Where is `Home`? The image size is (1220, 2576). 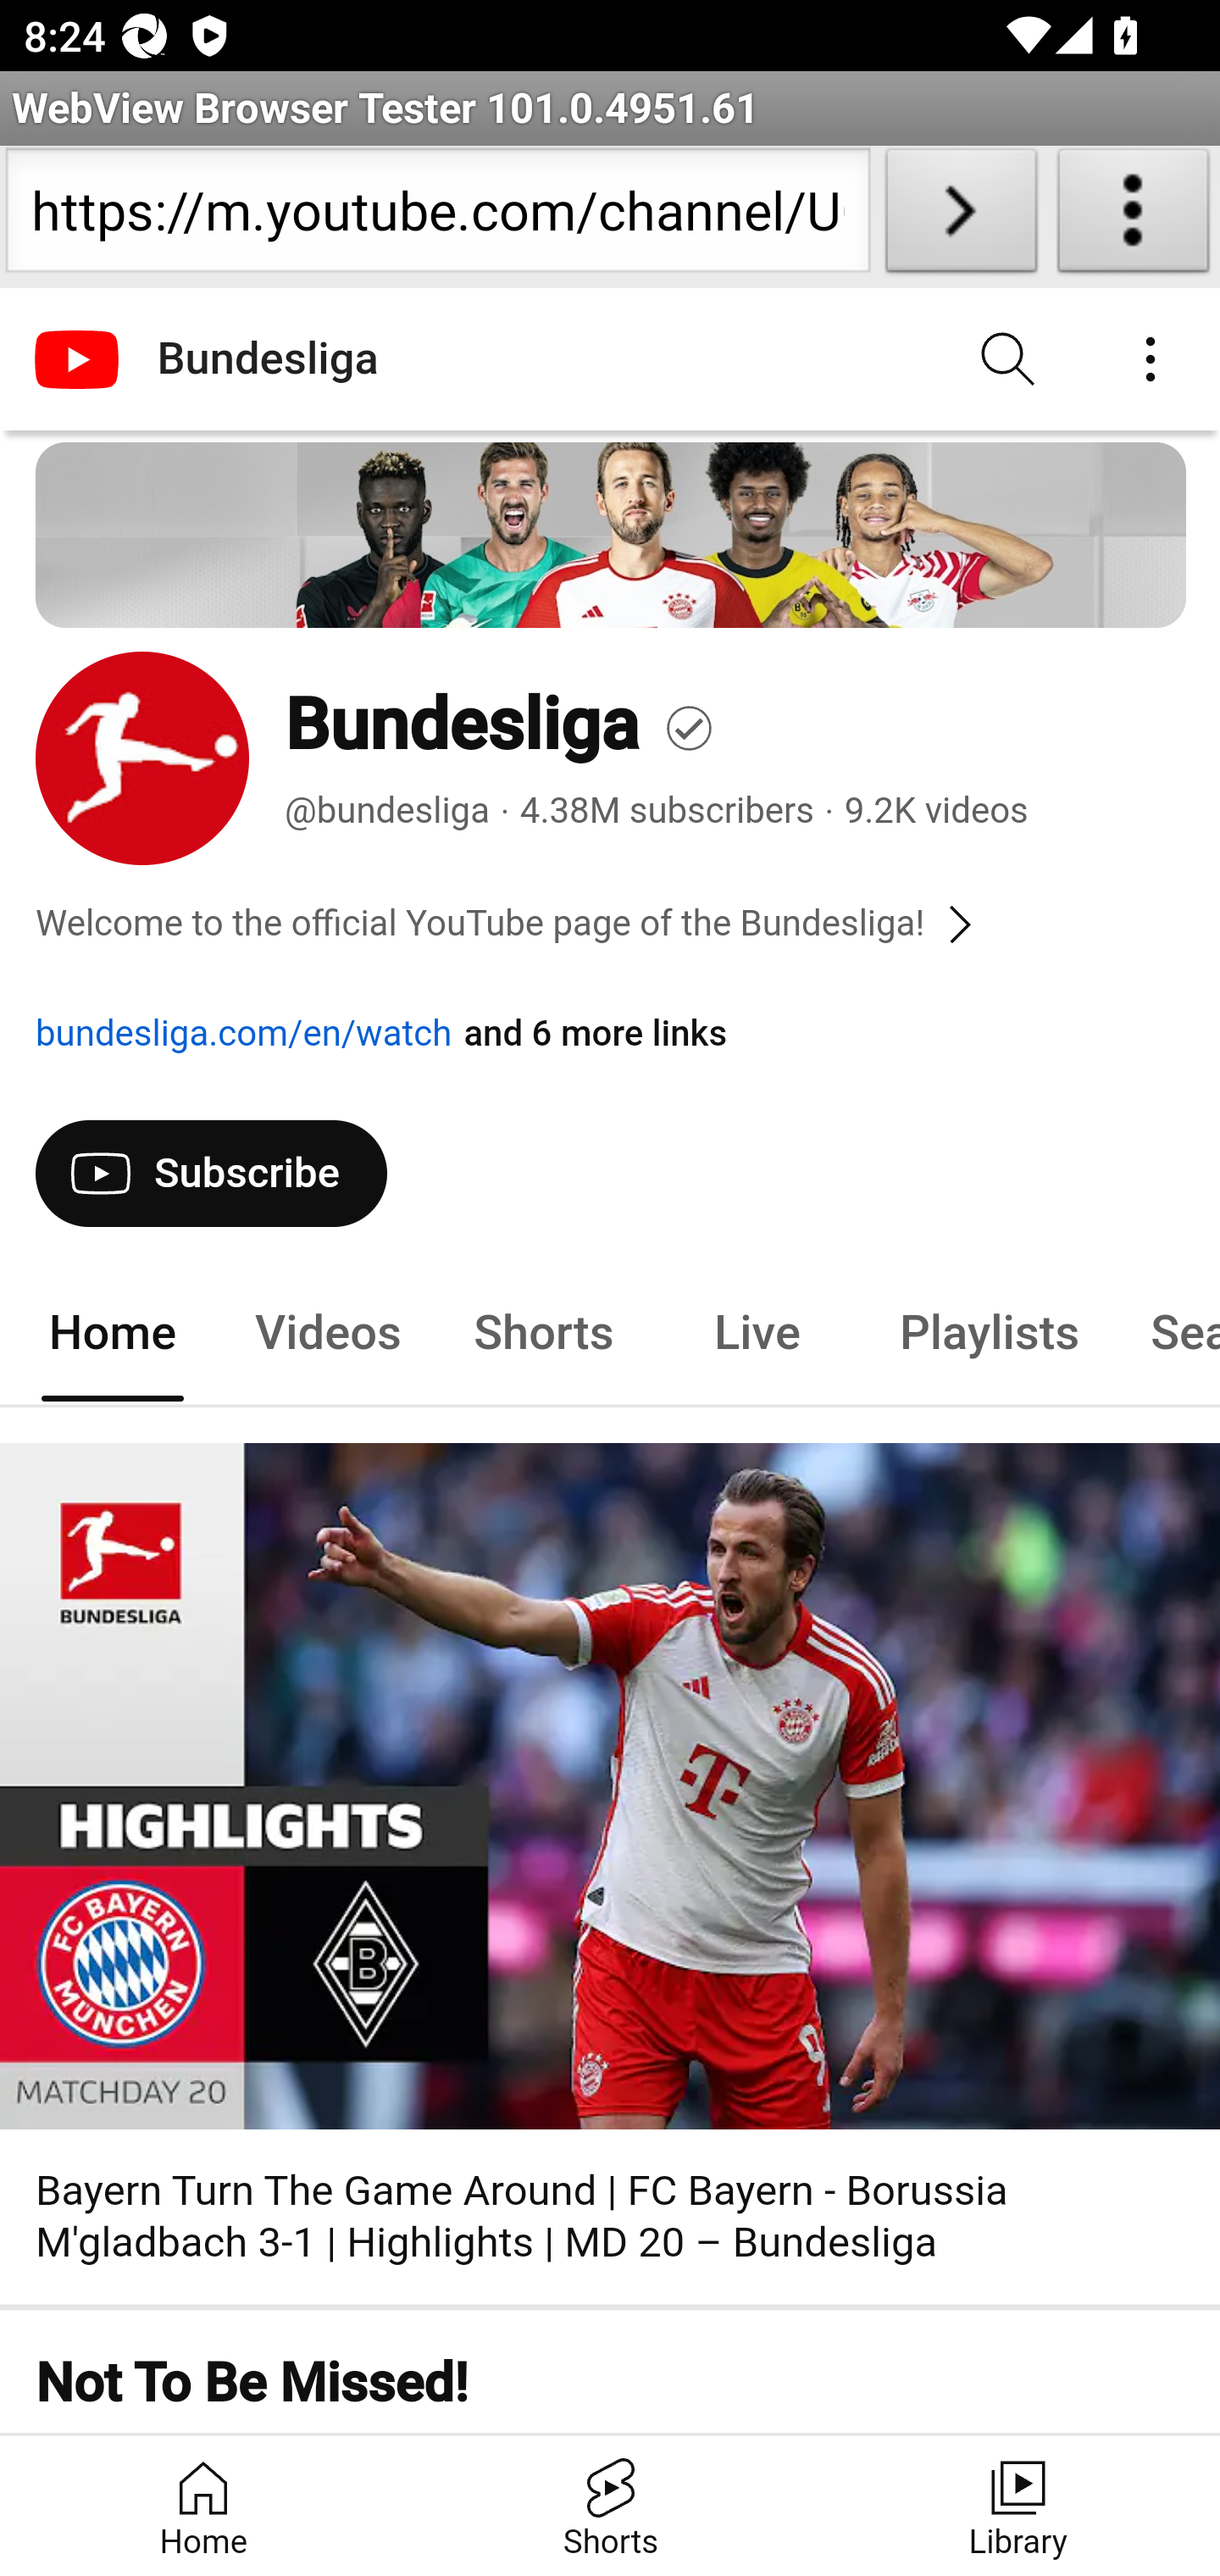
Home is located at coordinates (114, 1332).